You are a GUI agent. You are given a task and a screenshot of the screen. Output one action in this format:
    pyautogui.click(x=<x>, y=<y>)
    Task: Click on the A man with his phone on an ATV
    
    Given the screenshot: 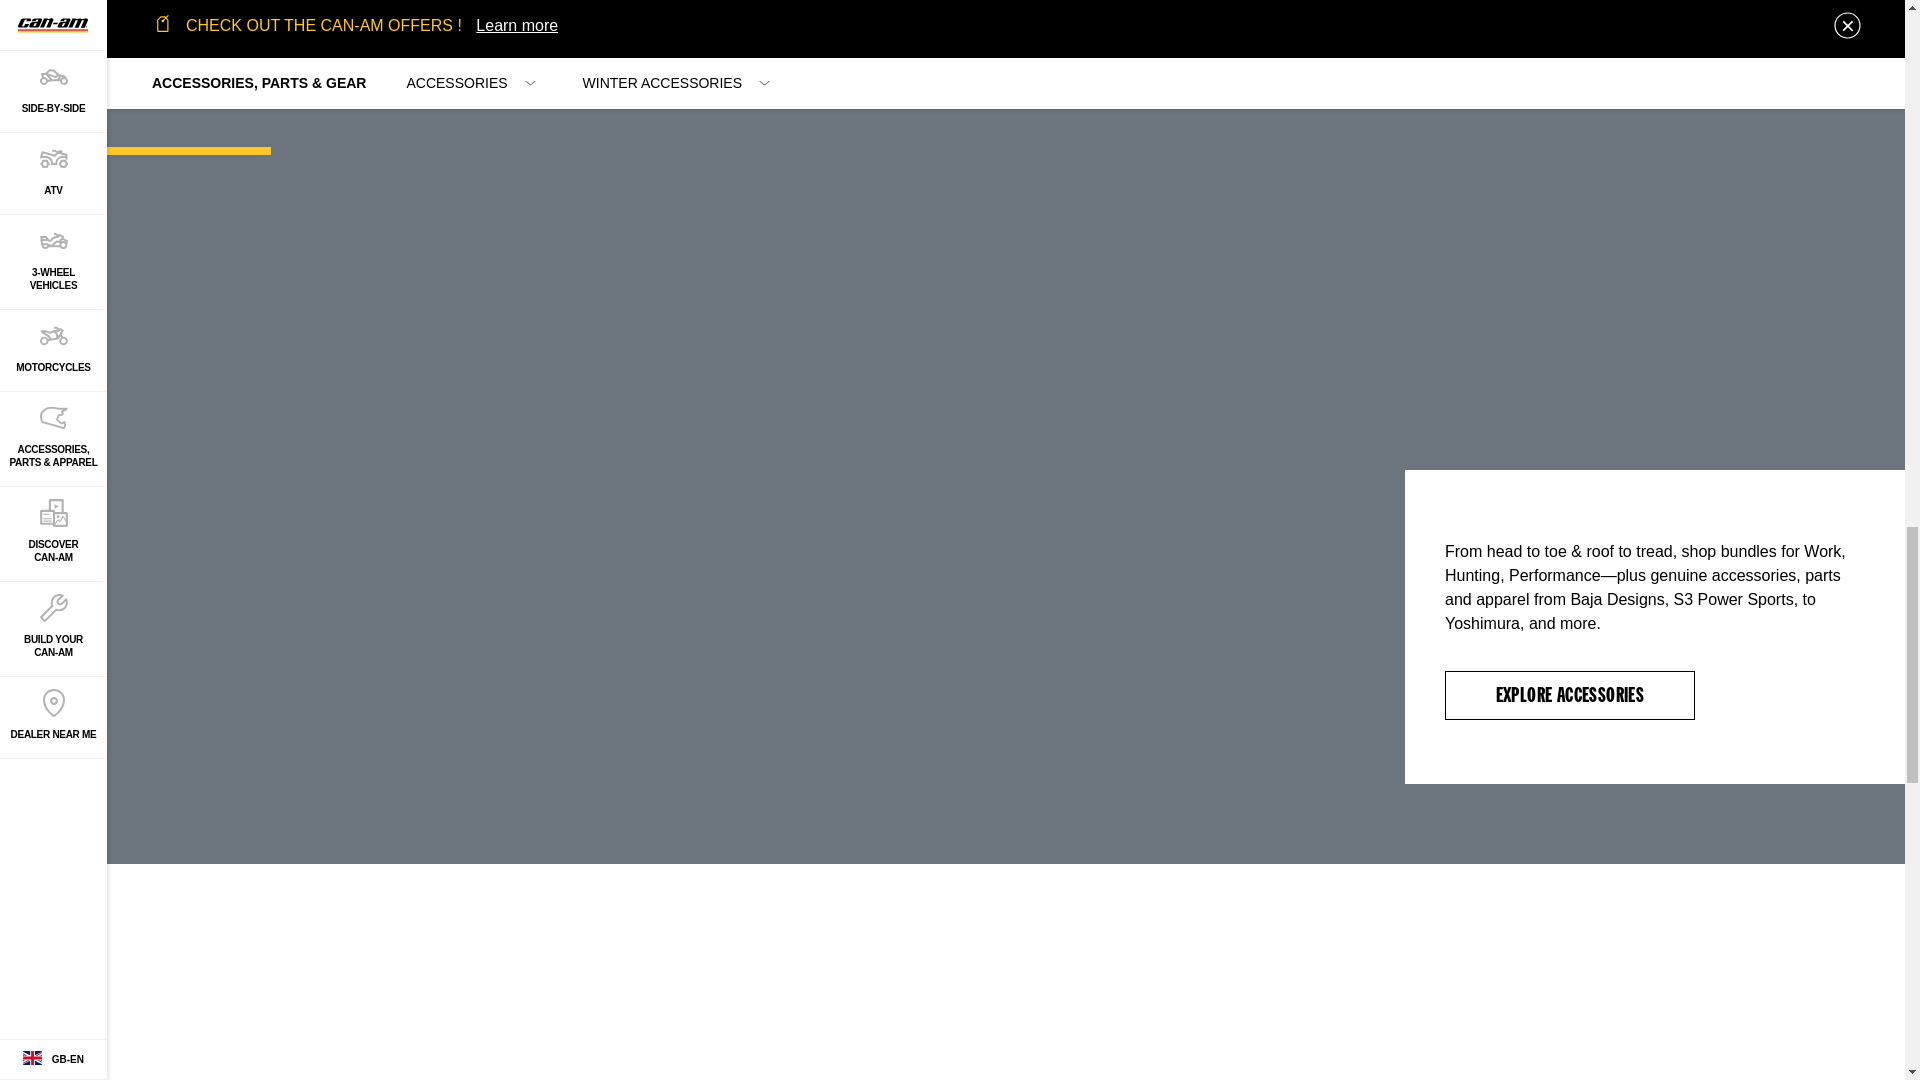 What is the action you would take?
    pyautogui.click(x=556, y=972)
    